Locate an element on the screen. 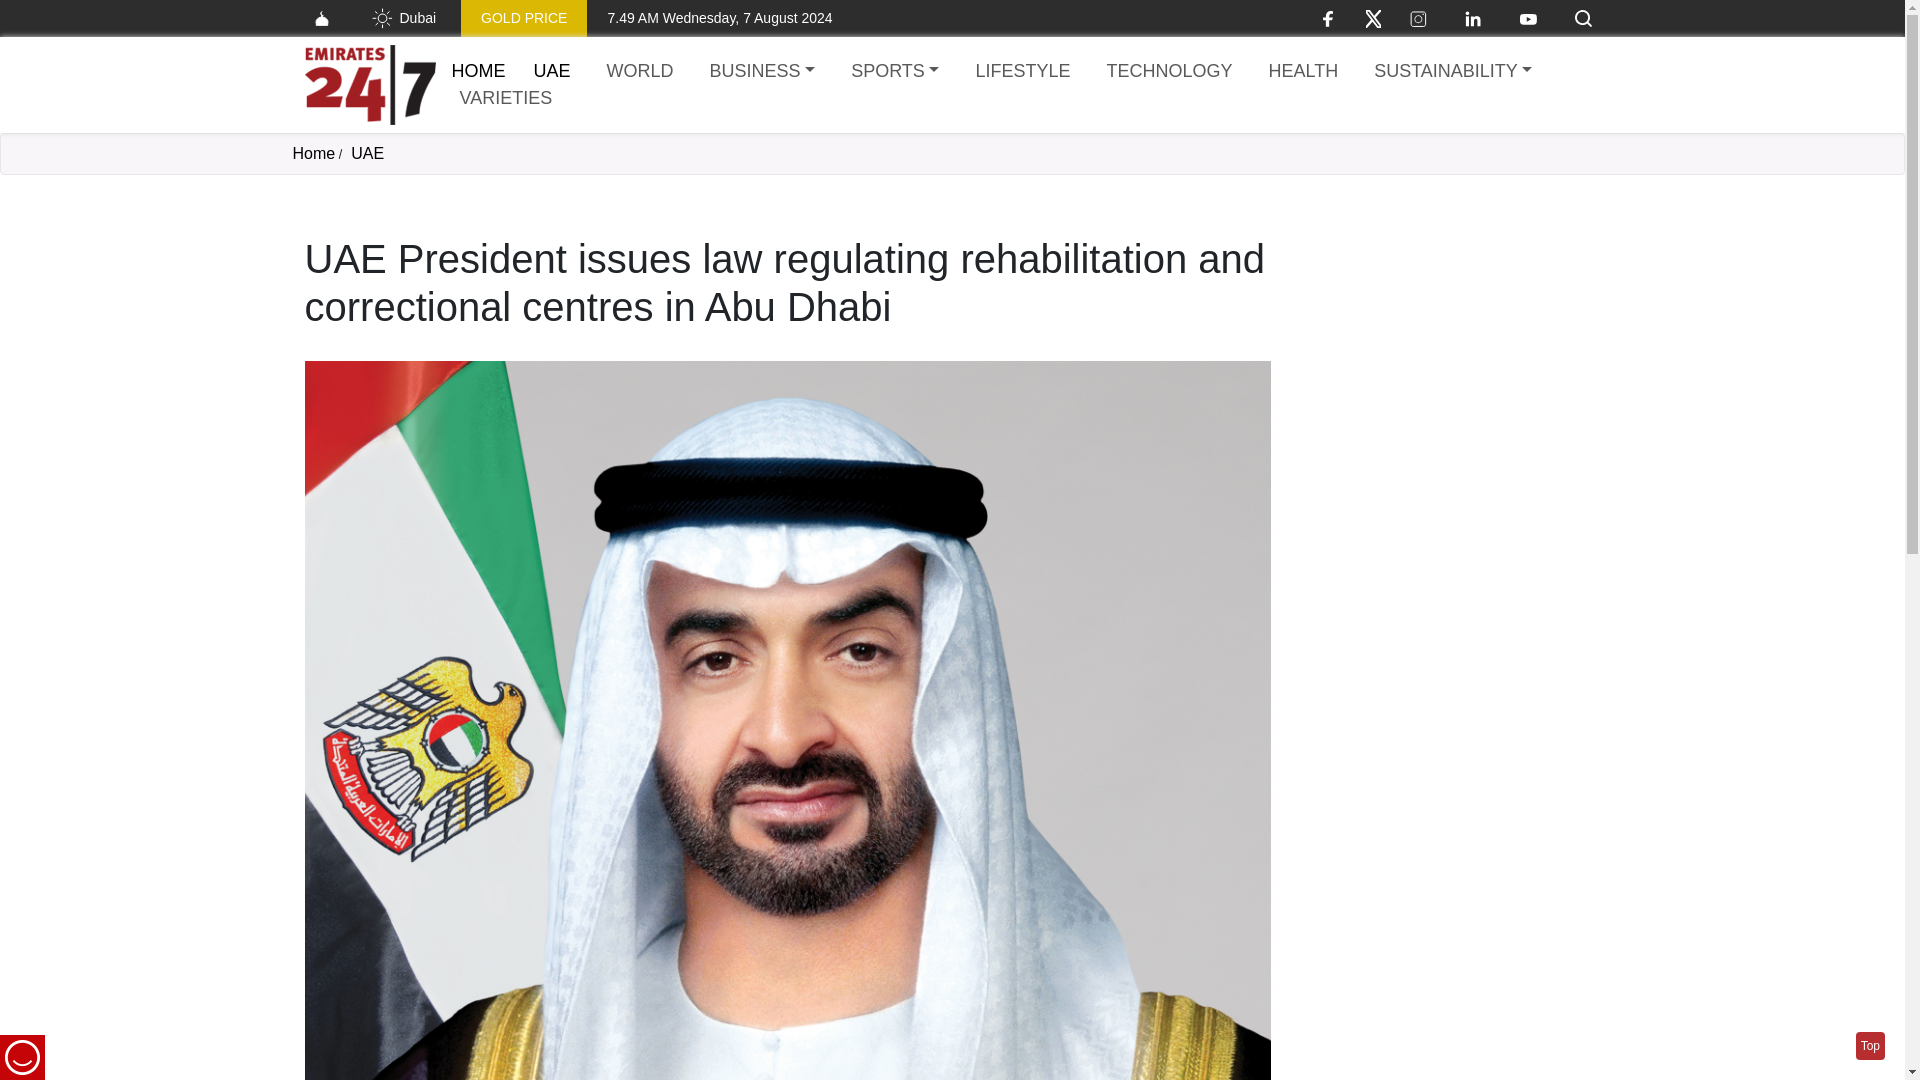  Go to top is located at coordinates (1870, 1046).